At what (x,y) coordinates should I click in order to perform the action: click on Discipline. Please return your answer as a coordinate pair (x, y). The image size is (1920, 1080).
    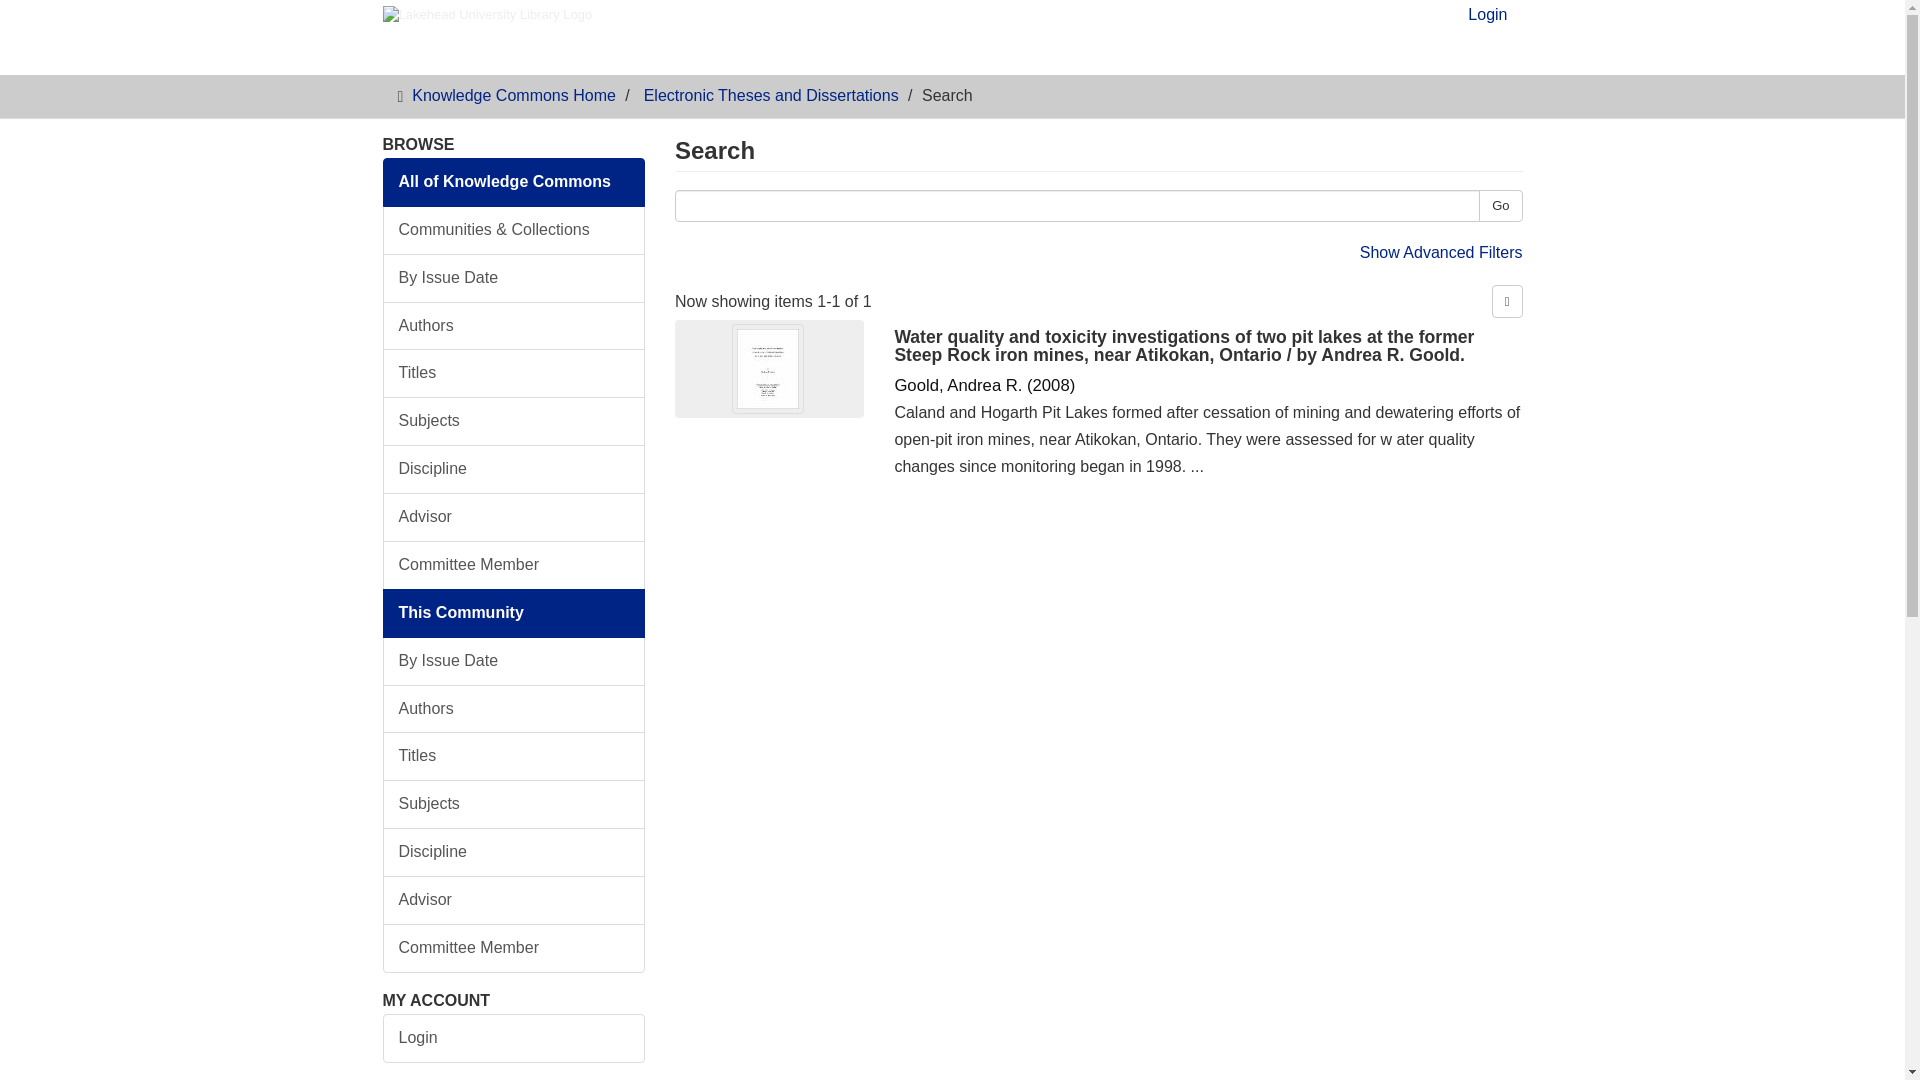
    Looking at the image, I should click on (514, 468).